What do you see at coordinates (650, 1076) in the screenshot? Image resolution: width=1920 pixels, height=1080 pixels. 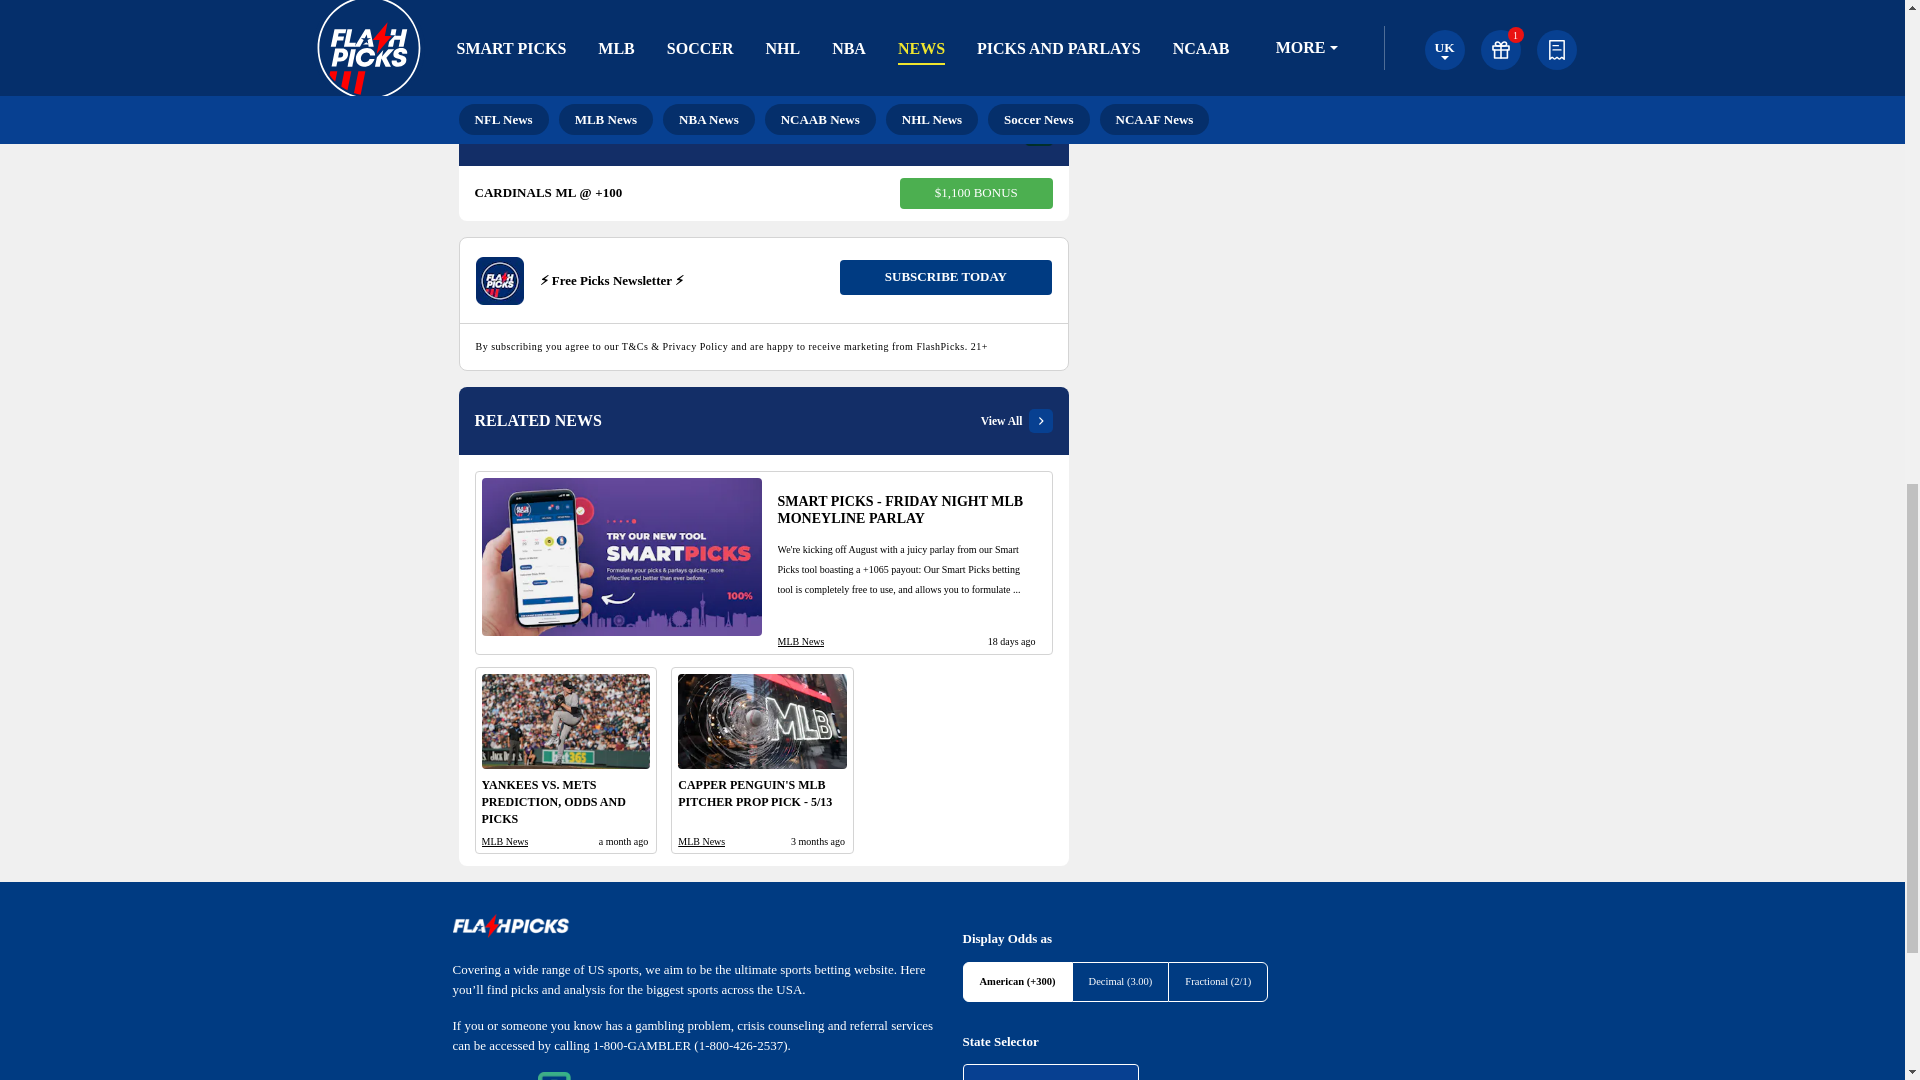 I see `Gambling problem helpline` at bounding box center [650, 1076].